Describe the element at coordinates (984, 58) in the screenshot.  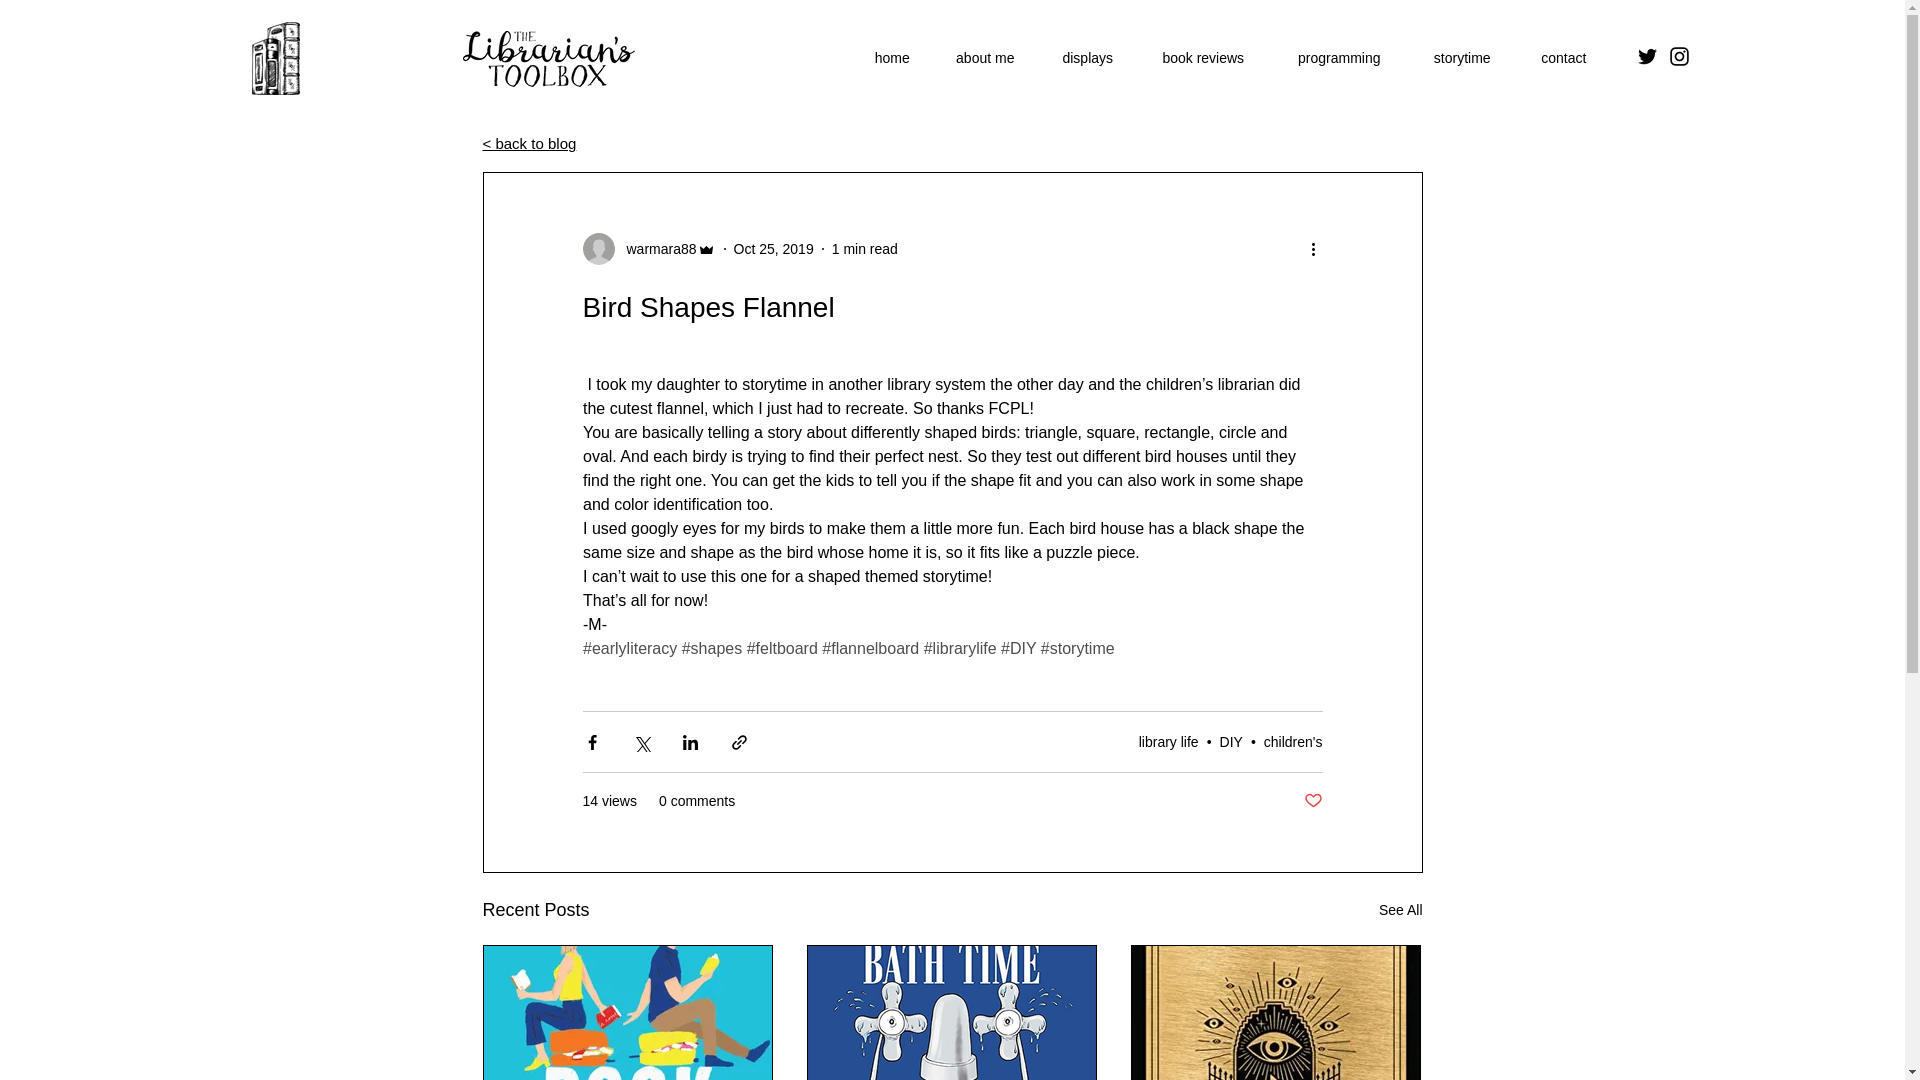
I see `about me` at that location.